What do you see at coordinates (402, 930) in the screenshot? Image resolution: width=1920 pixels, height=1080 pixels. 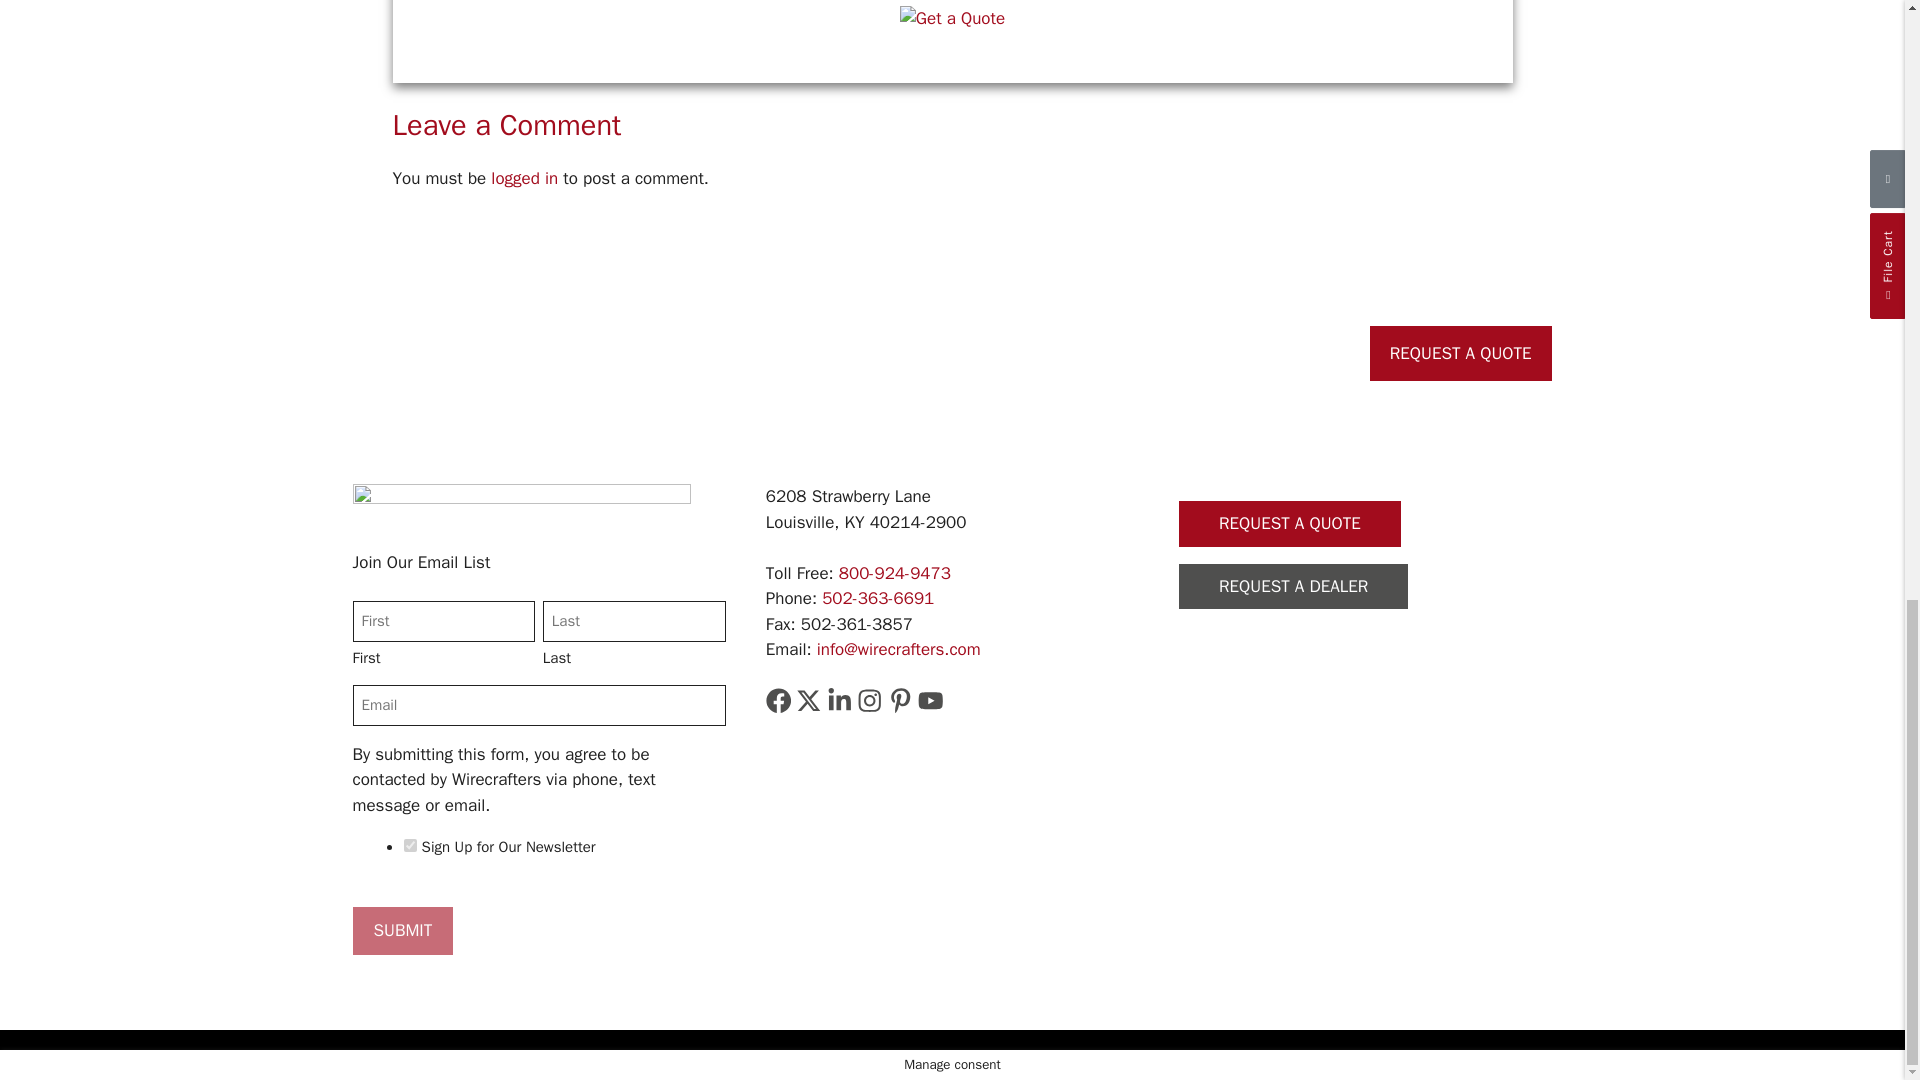 I see `Submit` at bounding box center [402, 930].